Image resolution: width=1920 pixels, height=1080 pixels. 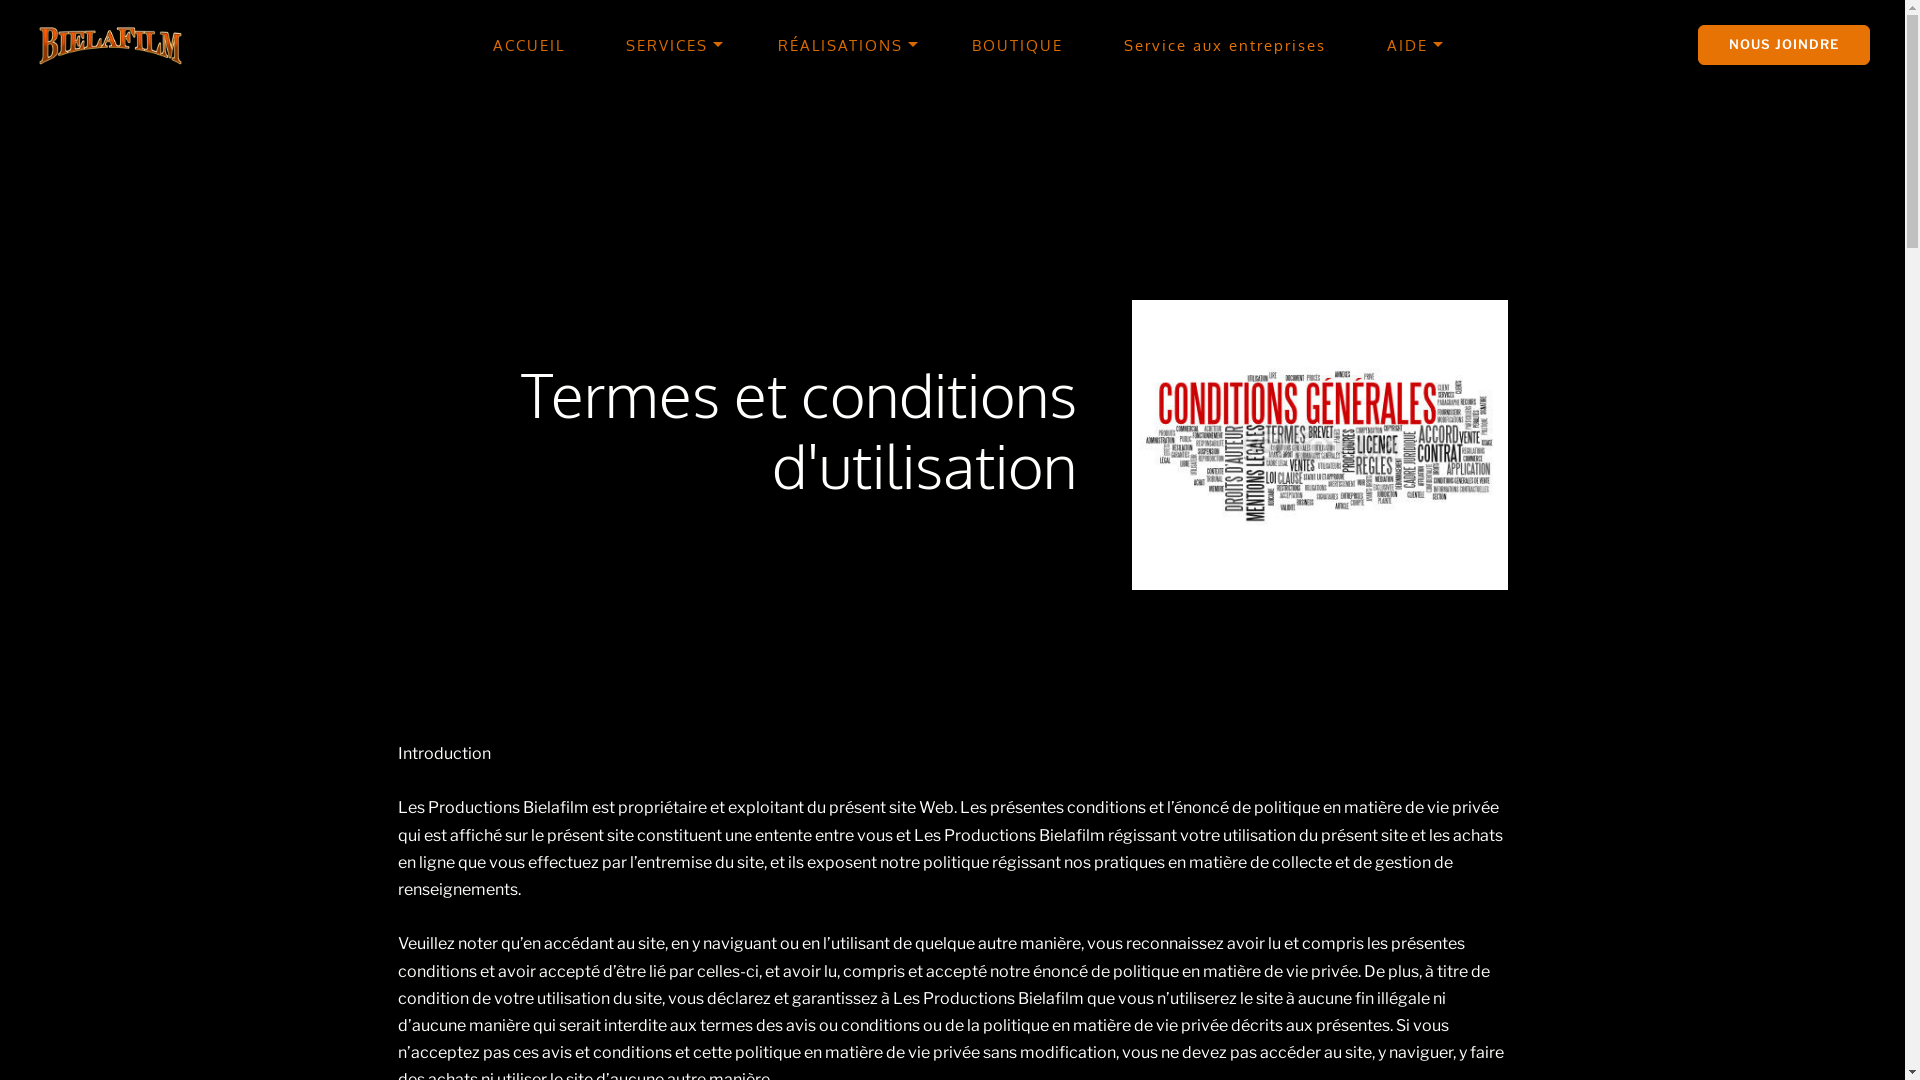 What do you see at coordinates (1225, 46) in the screenshot?
I see `Service aux entreprises` at bounding box center [1225, 46].